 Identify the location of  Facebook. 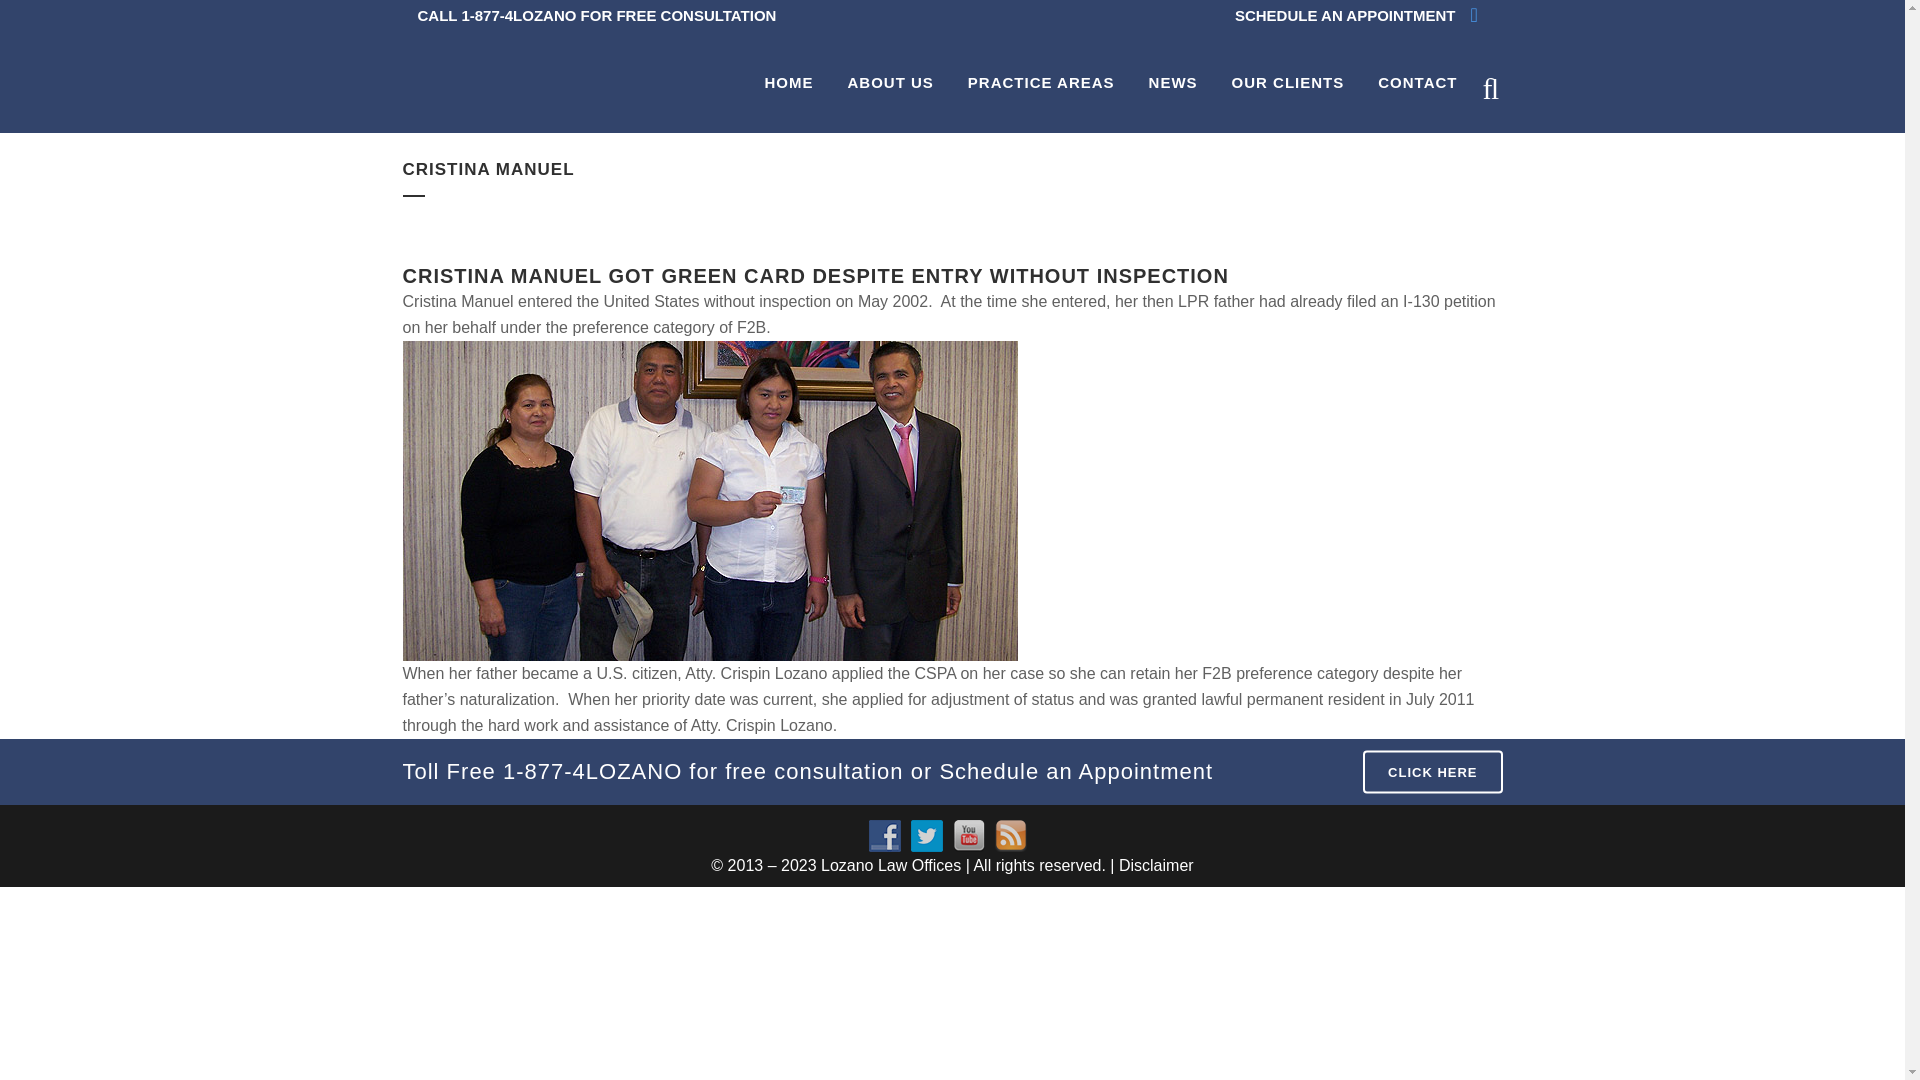
(884, 836).